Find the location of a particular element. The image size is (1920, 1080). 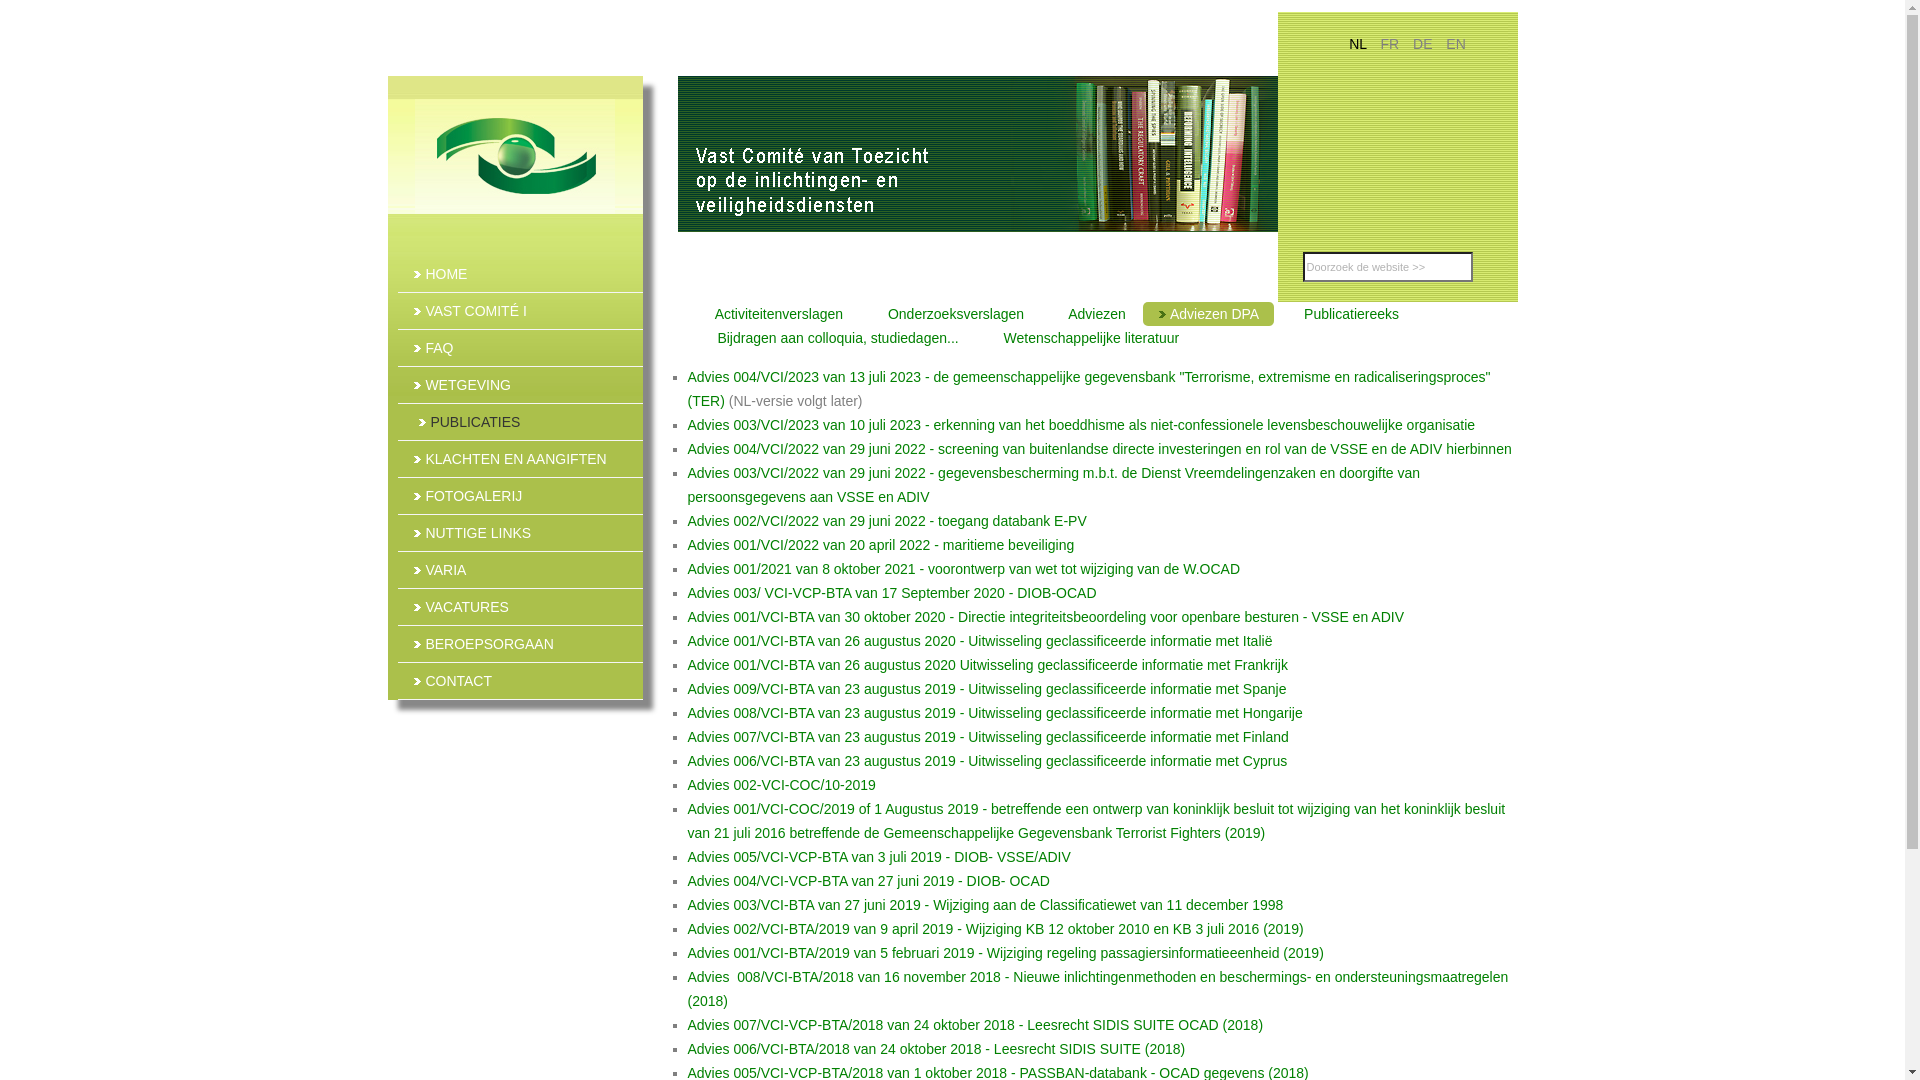

WETGEVING is located at coordinates (520, 385).